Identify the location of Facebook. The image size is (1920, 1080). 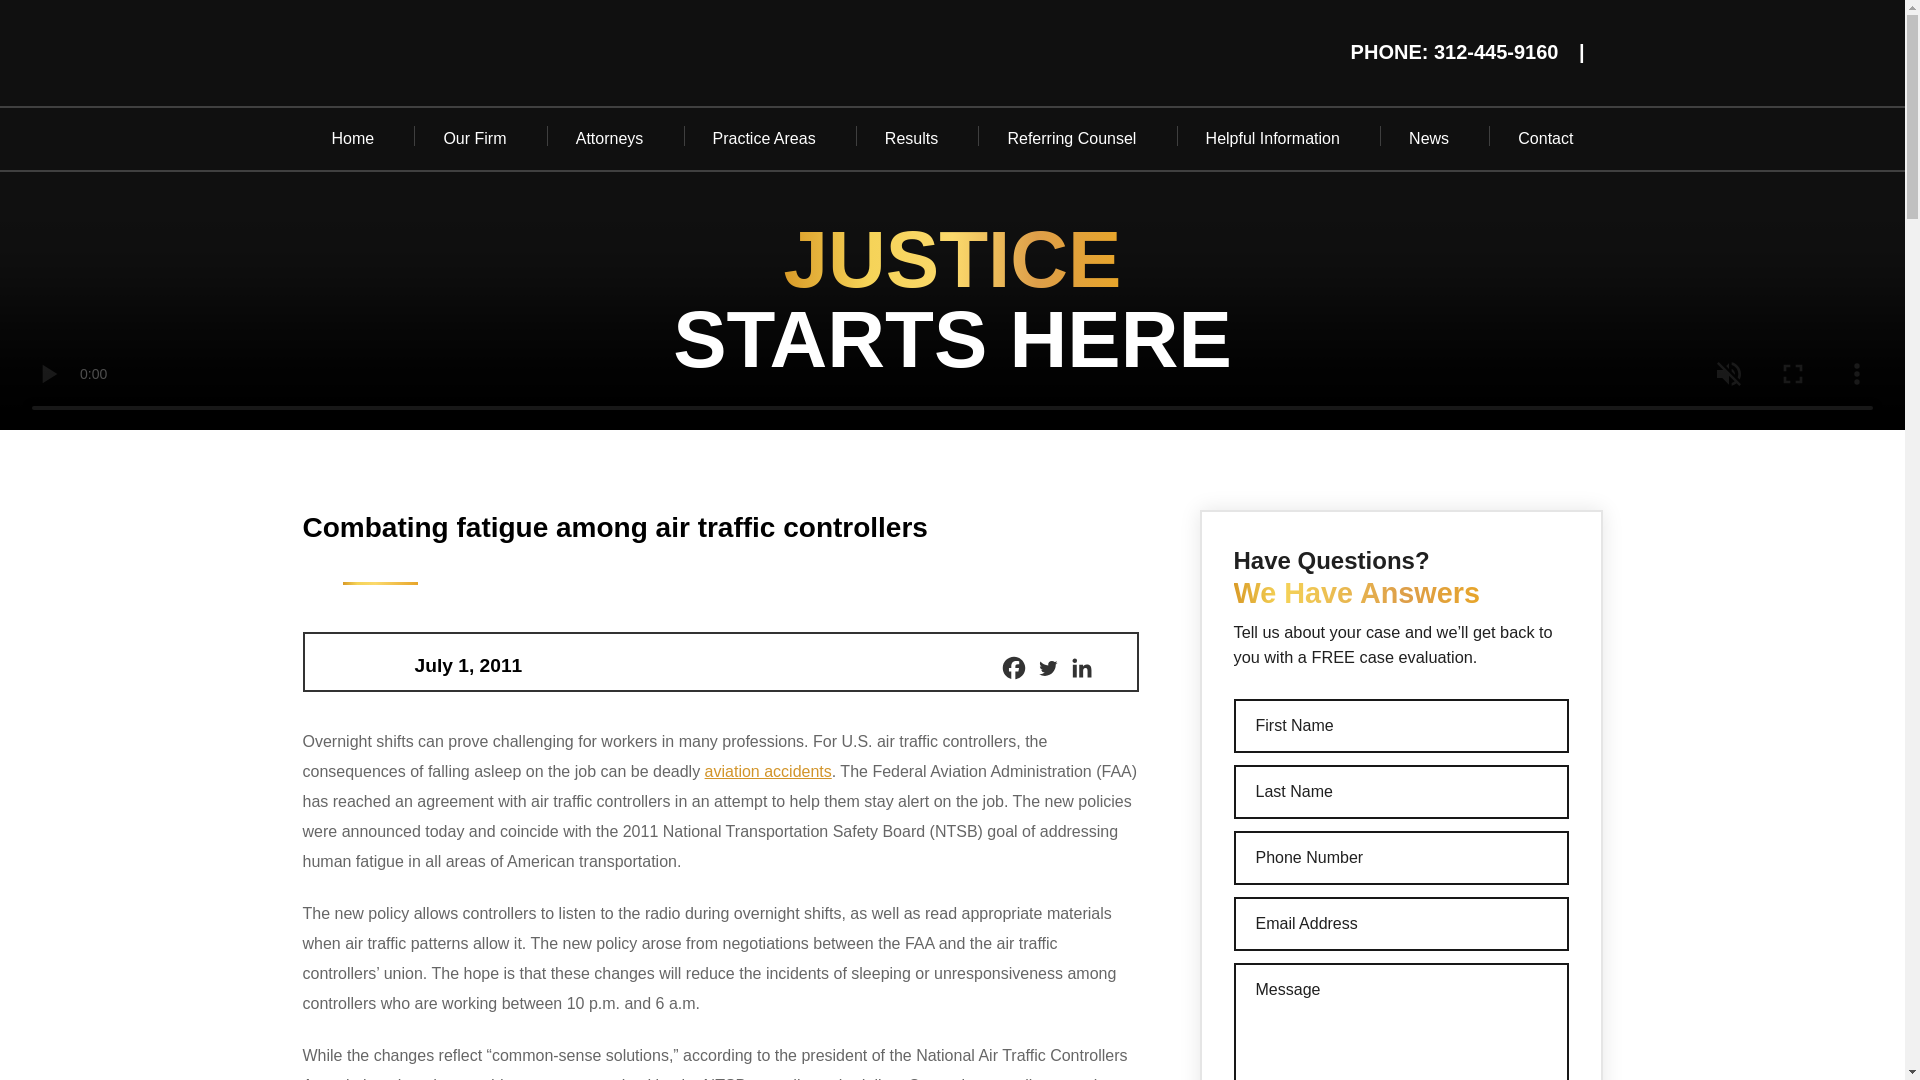
(1012, 668).